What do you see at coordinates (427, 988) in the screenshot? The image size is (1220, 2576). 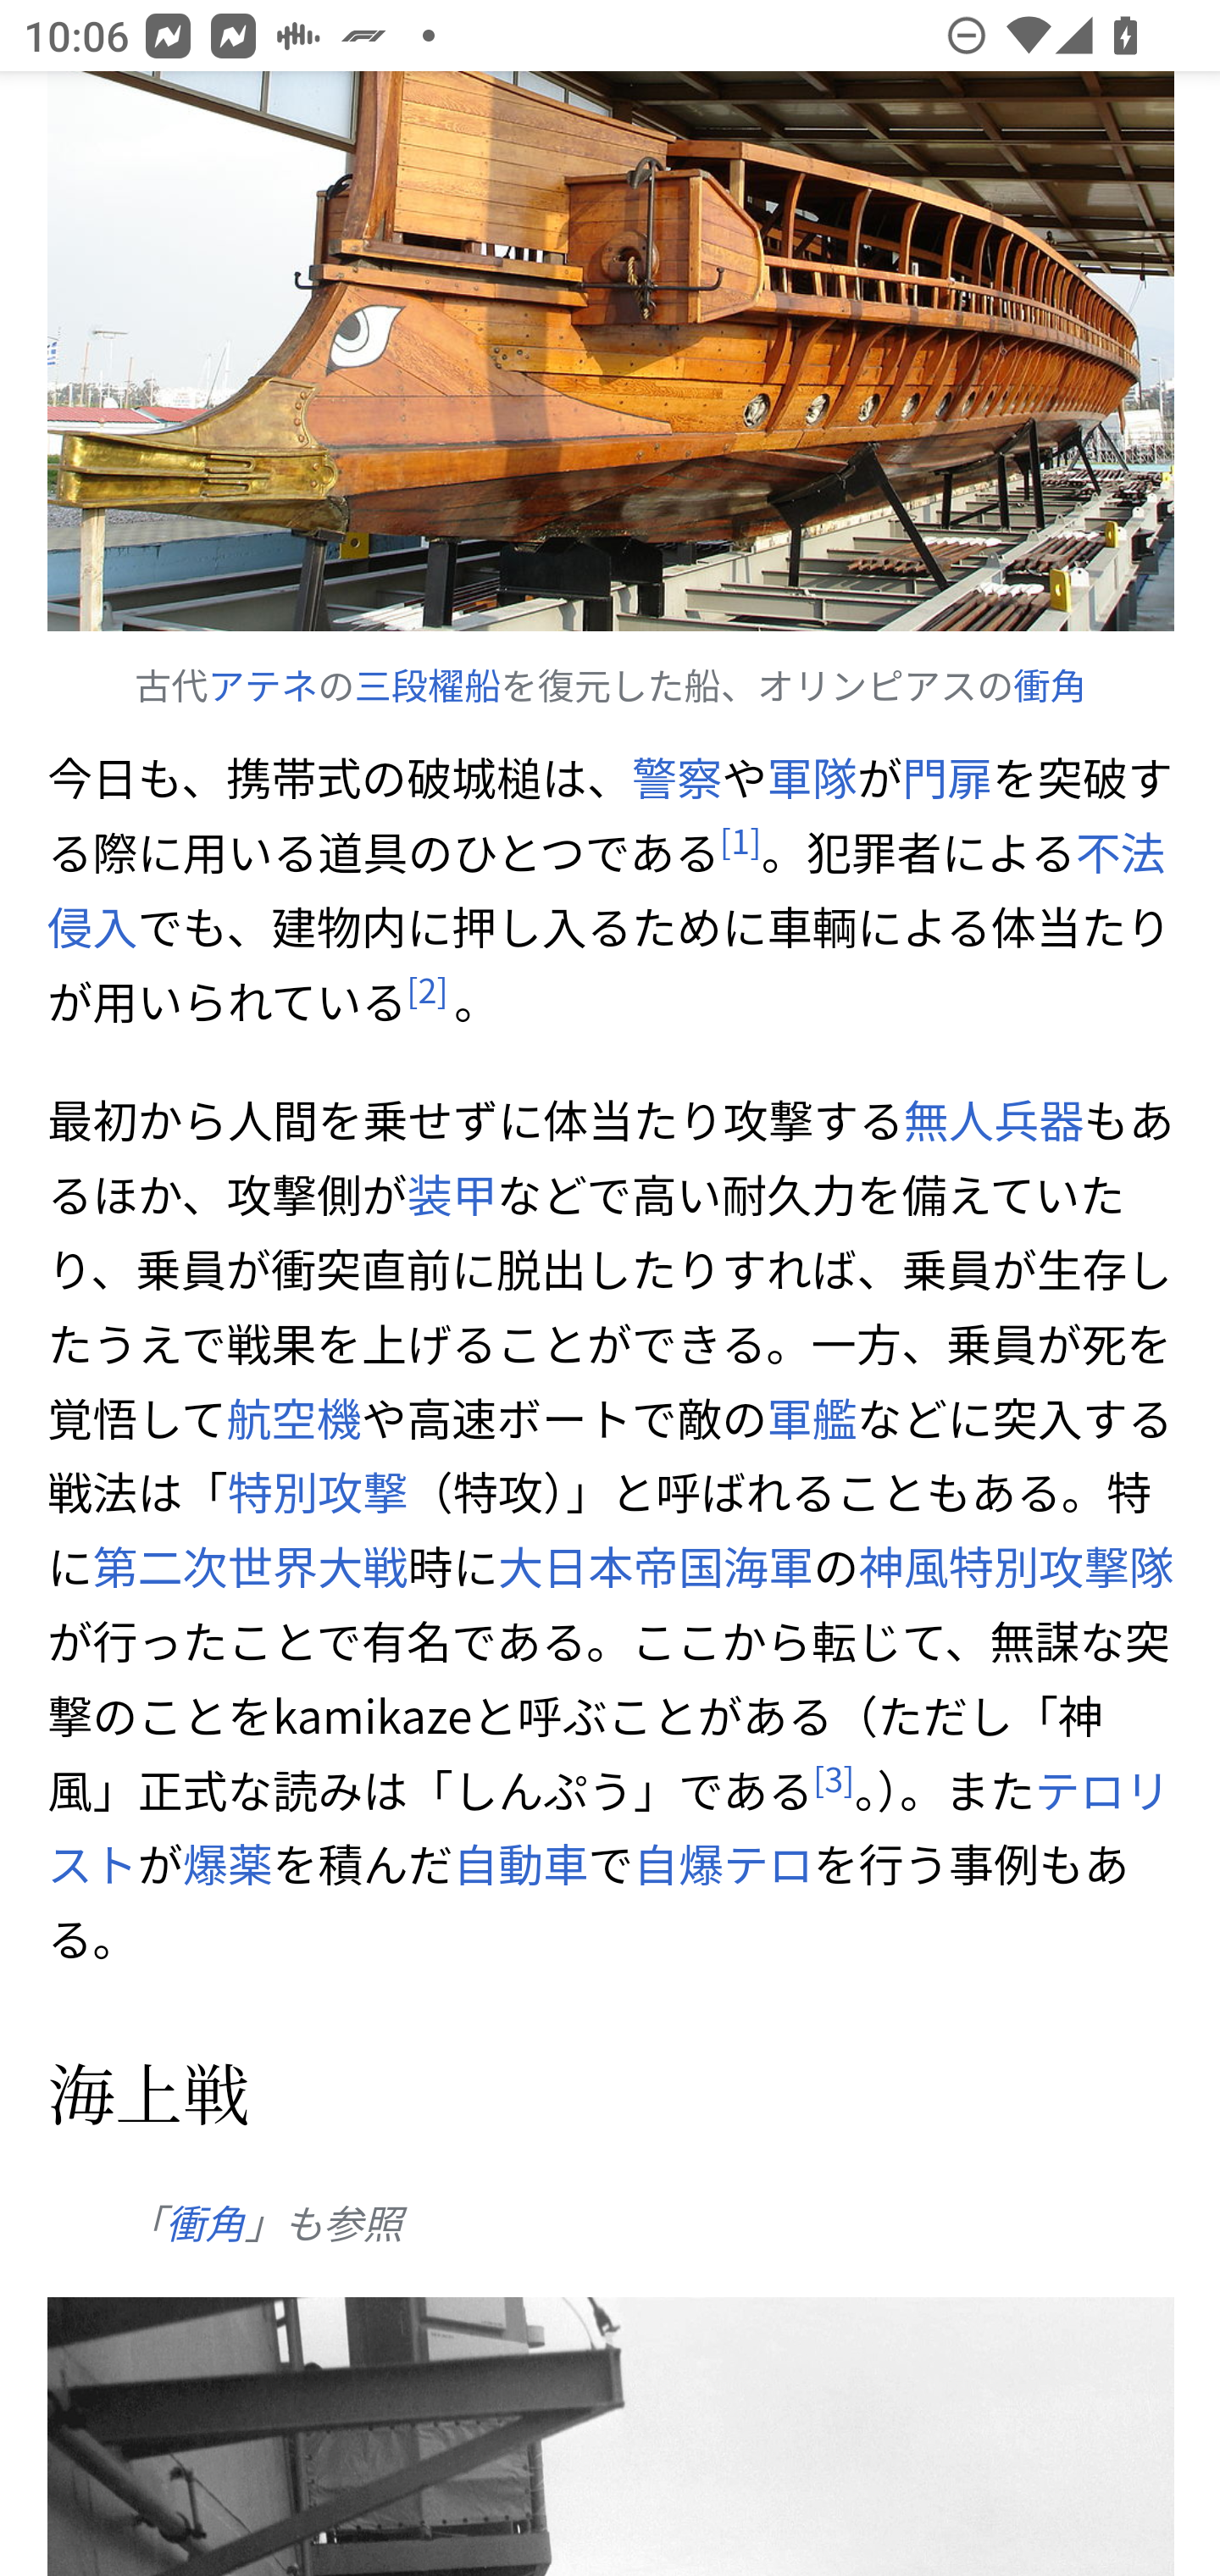 I see `[] [ 2 ]` at bounding box center [427, 988].